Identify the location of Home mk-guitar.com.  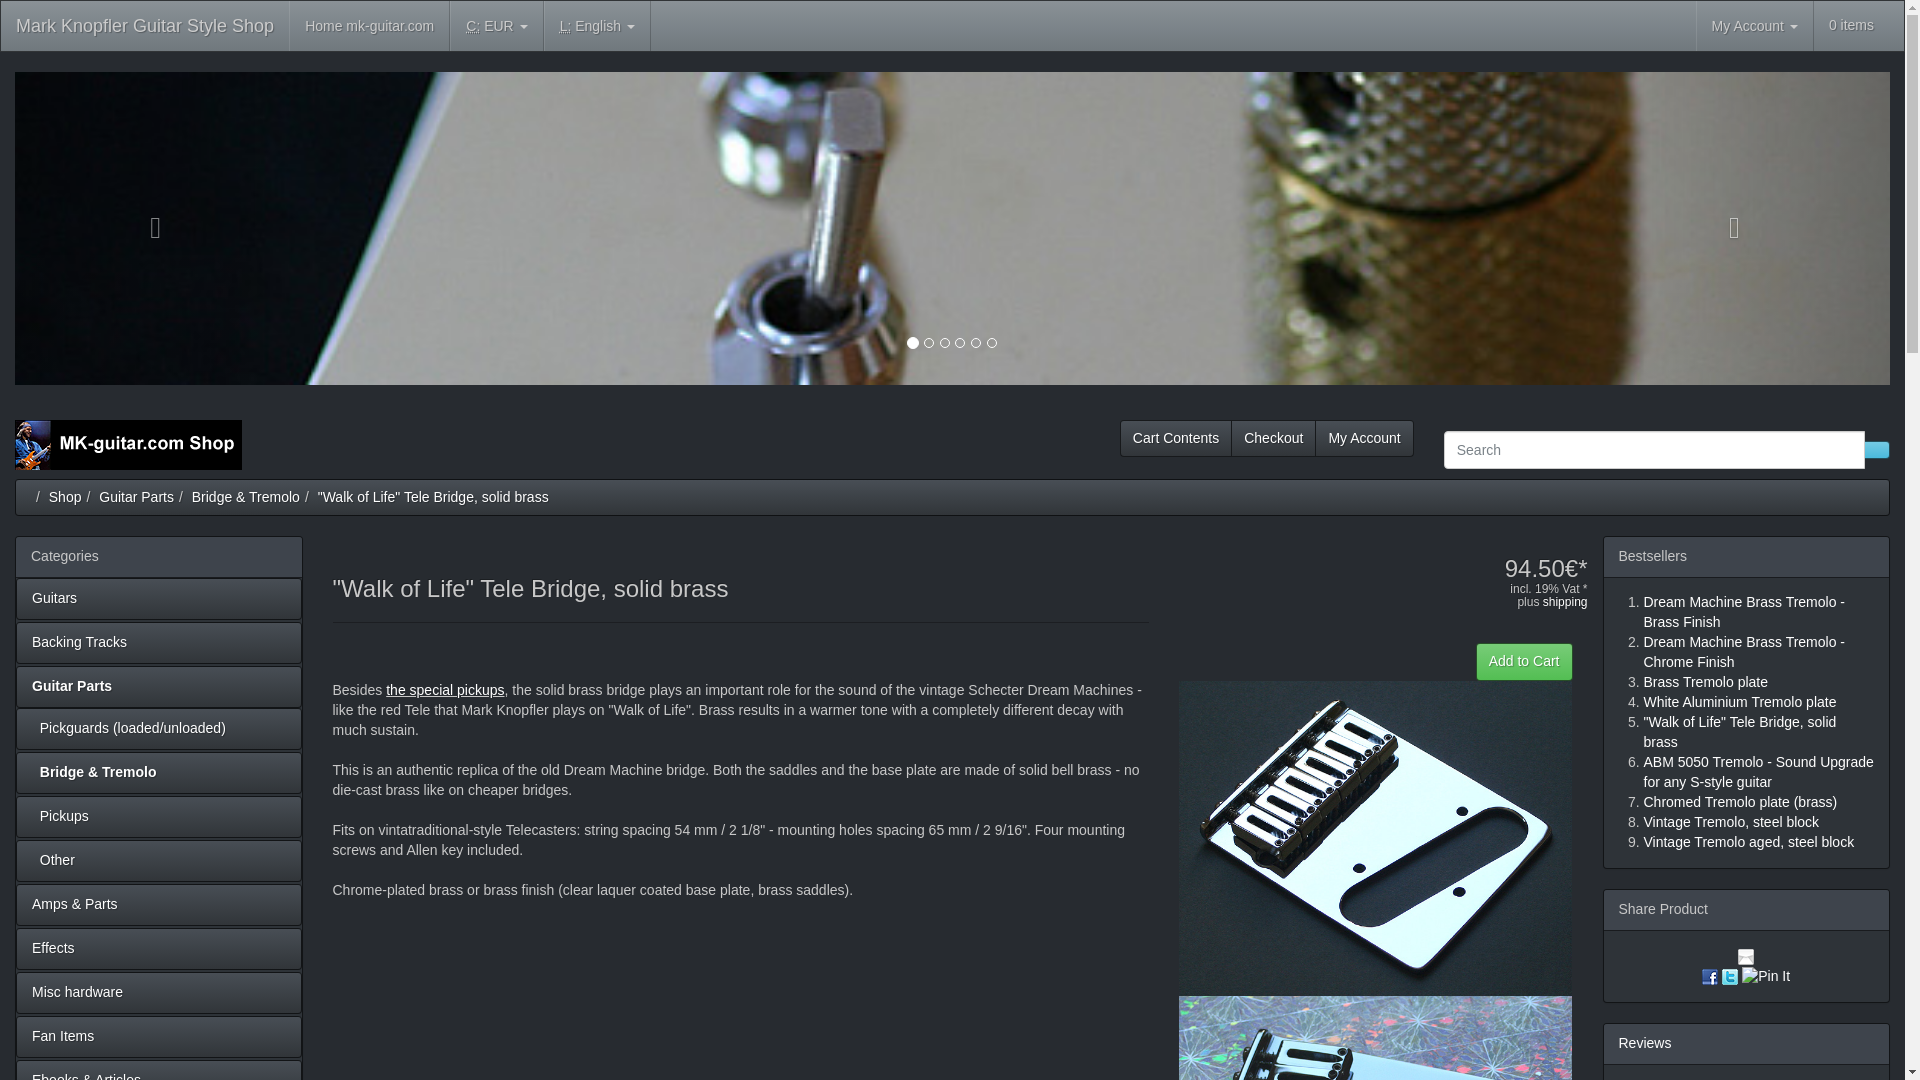
(369, 26).